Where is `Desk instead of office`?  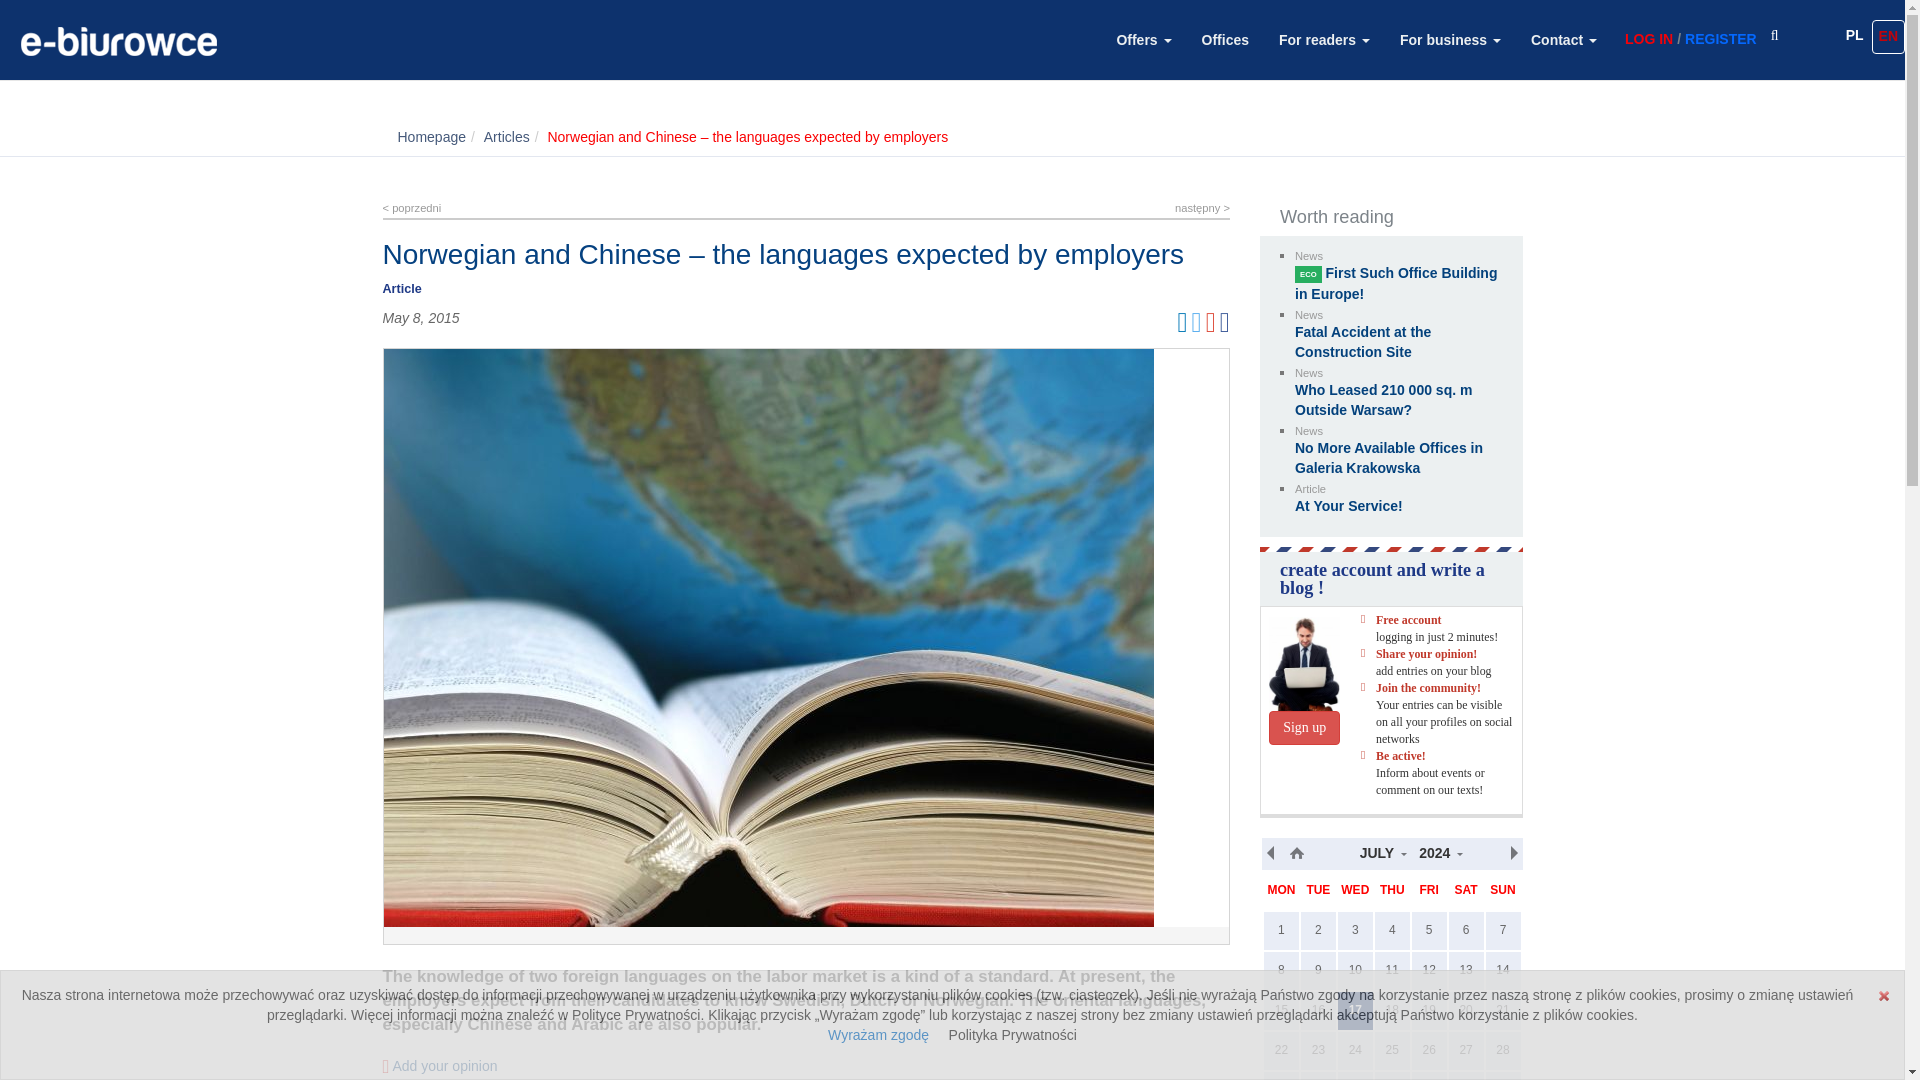
Desk instead of office is located at coordinates (412, 207).